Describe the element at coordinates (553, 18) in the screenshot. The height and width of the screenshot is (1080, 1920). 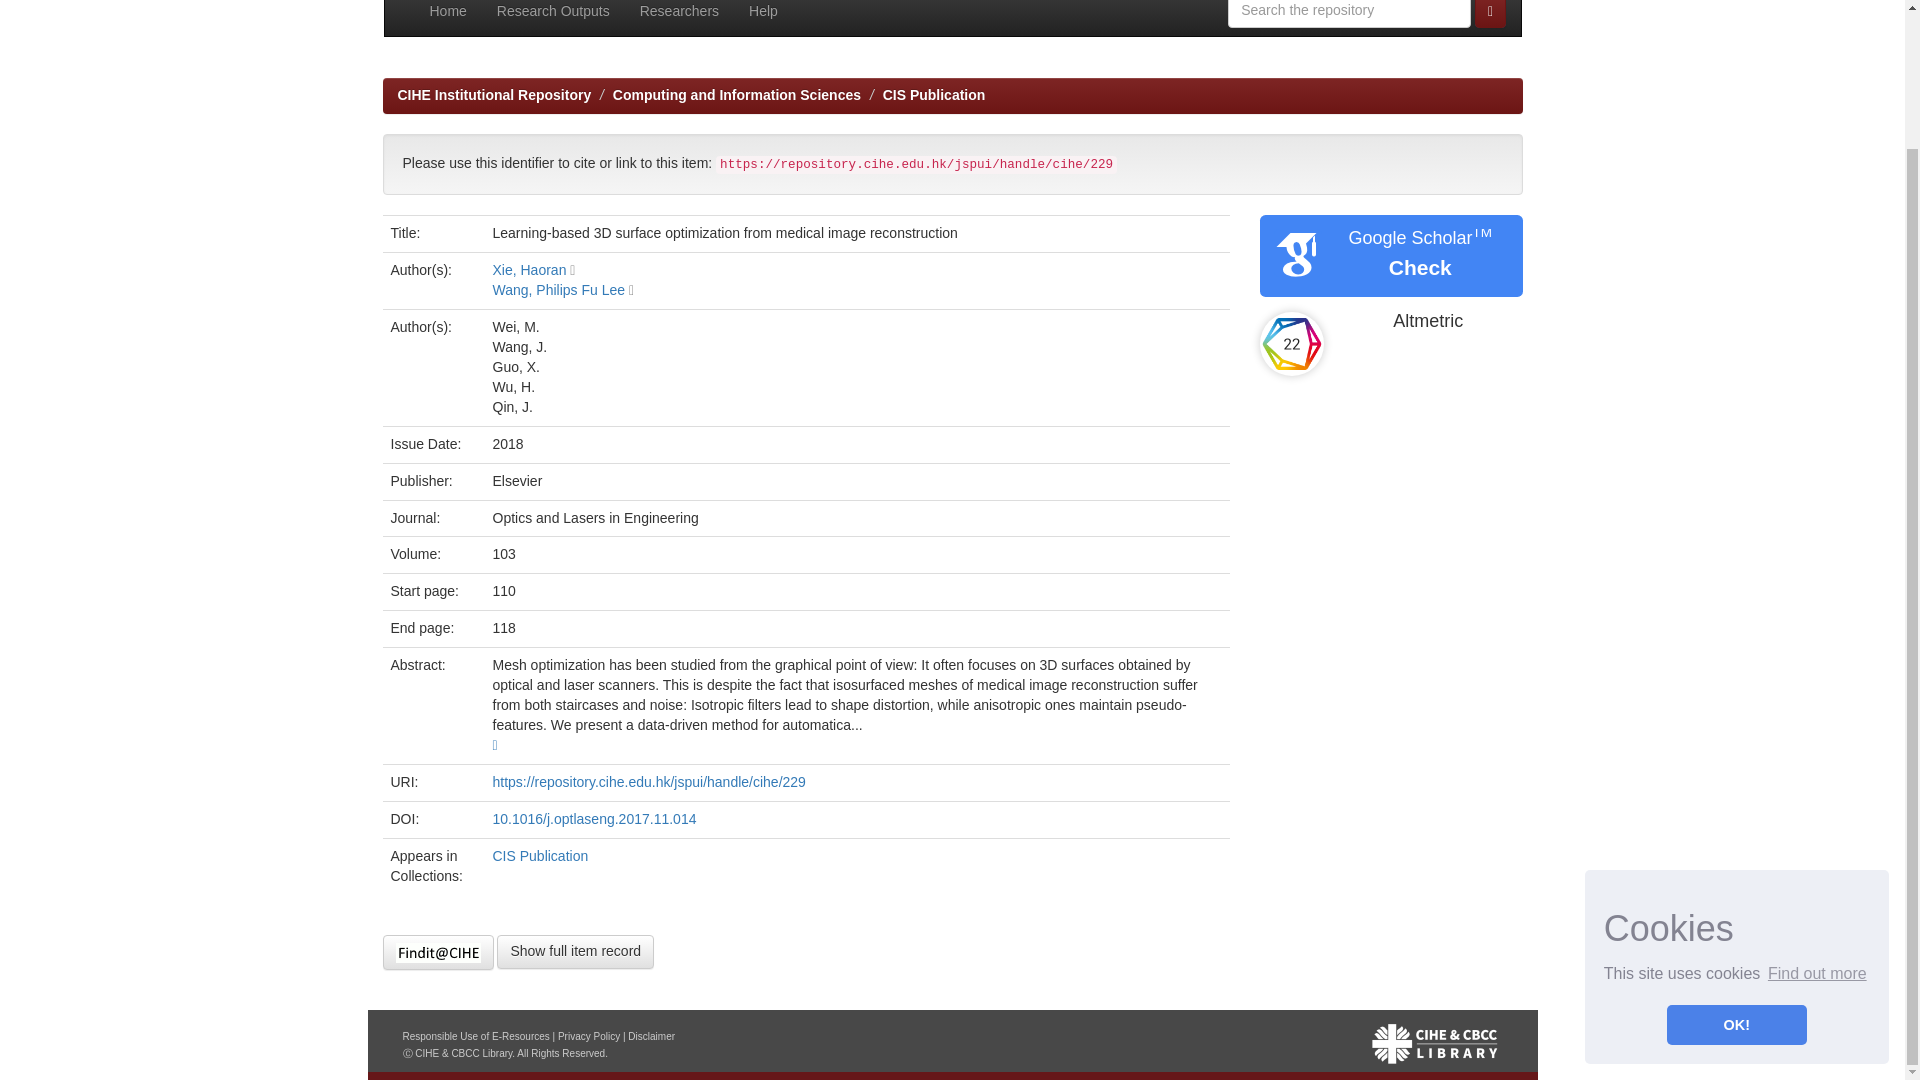
I see `Research Outputs` at that location.